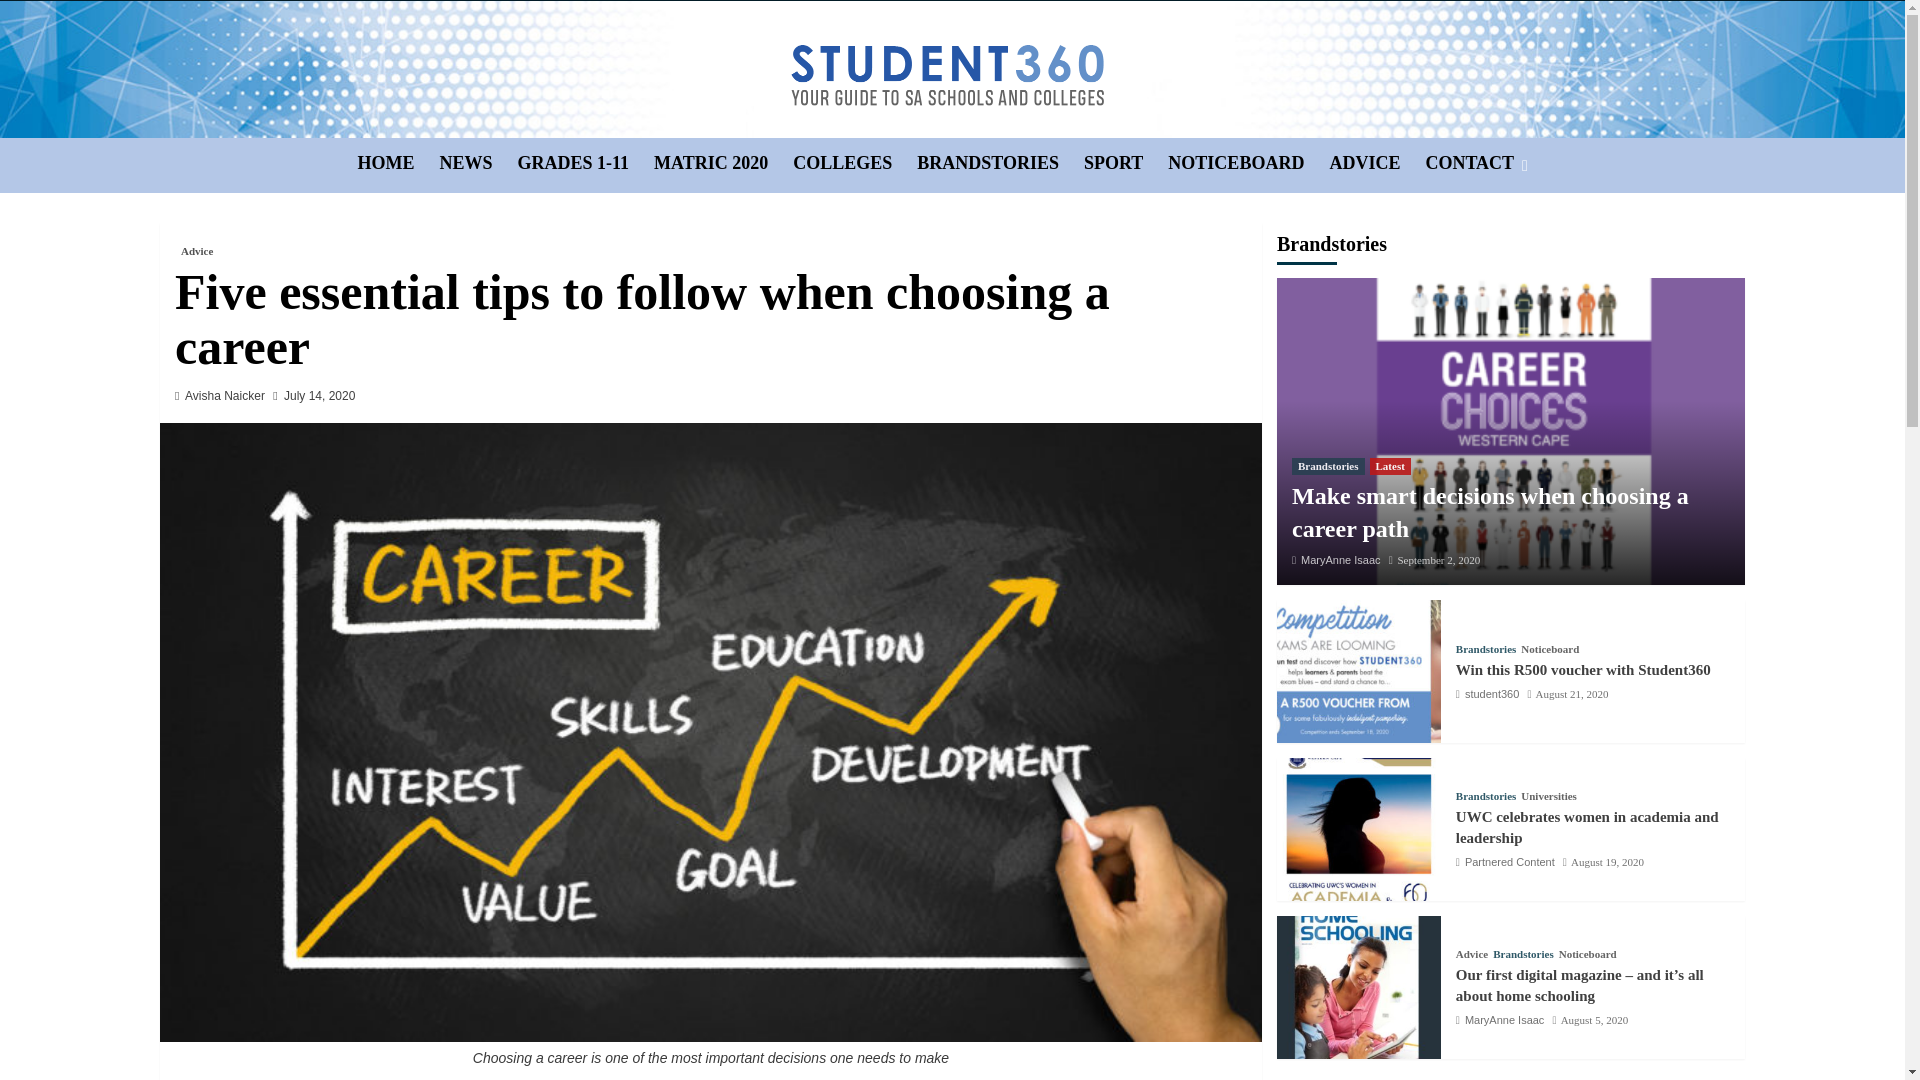  Describe the element at coordinates (320, 394) in the screenshot. I see `July 14, 2020` at that location.